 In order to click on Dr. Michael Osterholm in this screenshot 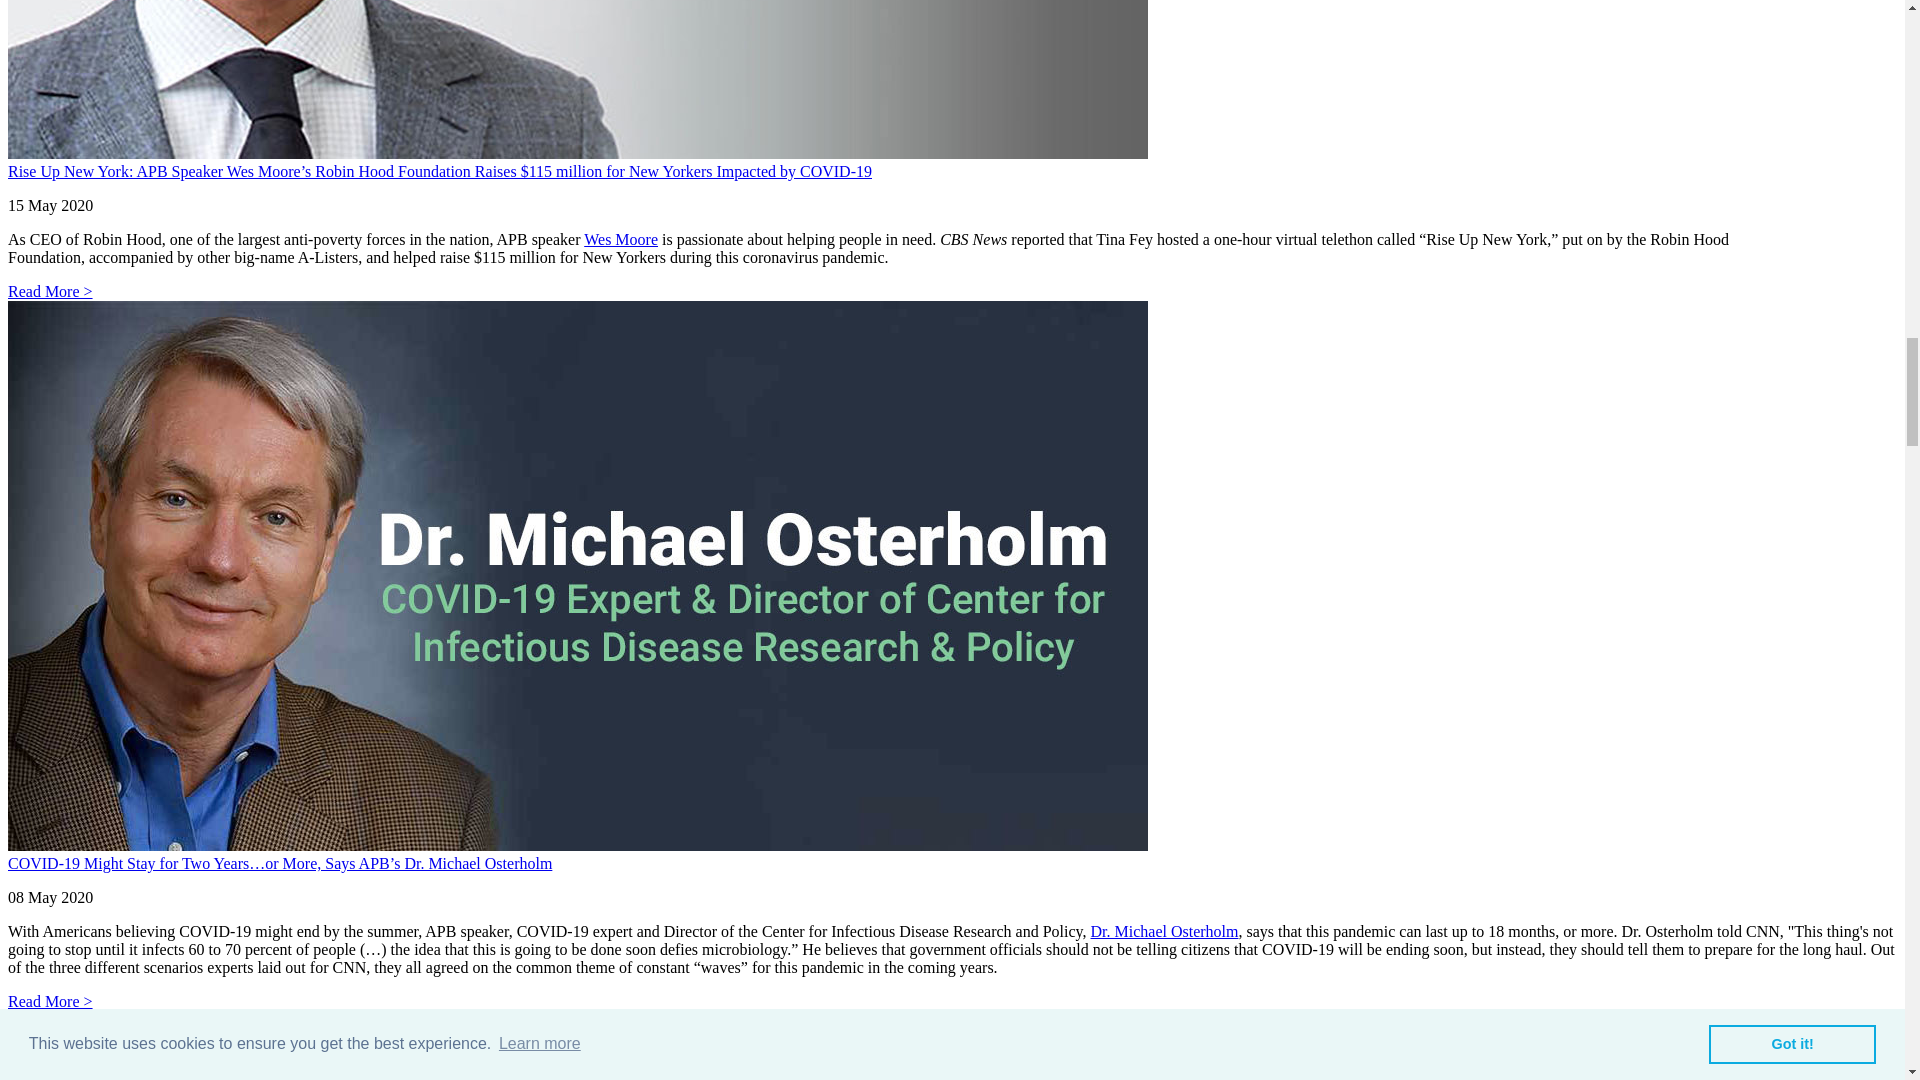, I will do `click(1164, 931)`.